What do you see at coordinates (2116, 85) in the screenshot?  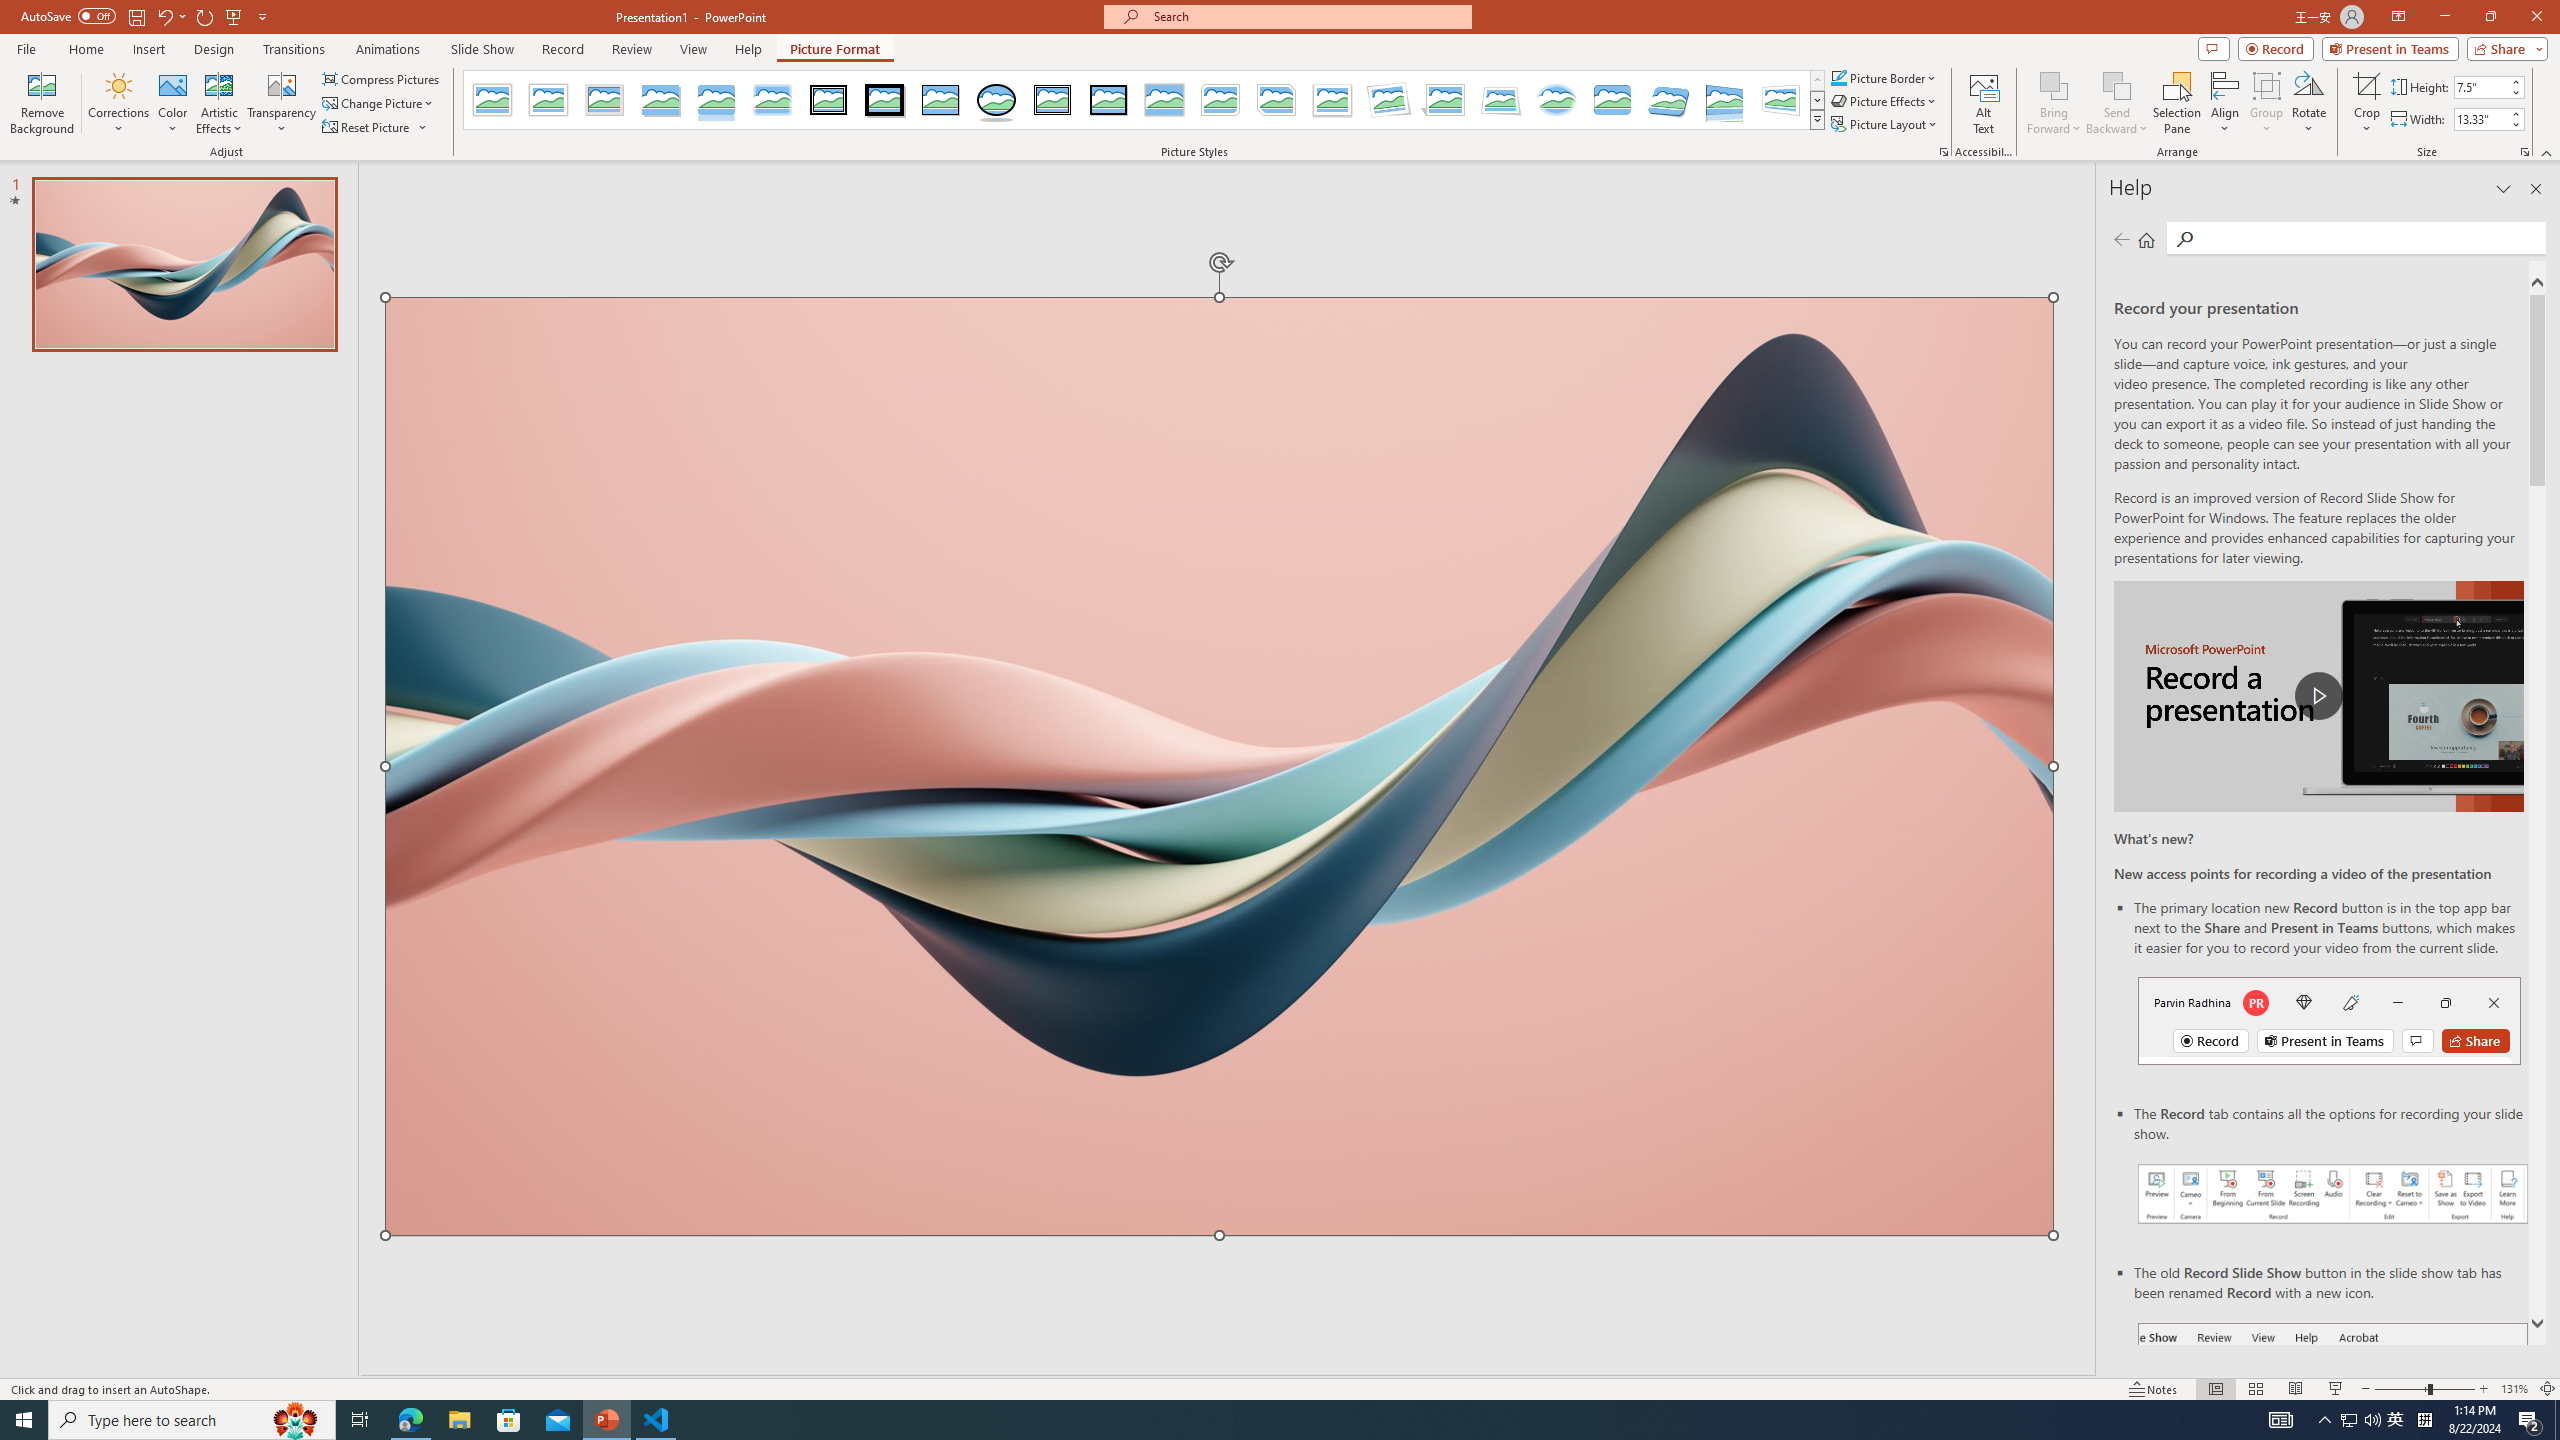 I see `Send Backward` at bounding box center [2116, 85].